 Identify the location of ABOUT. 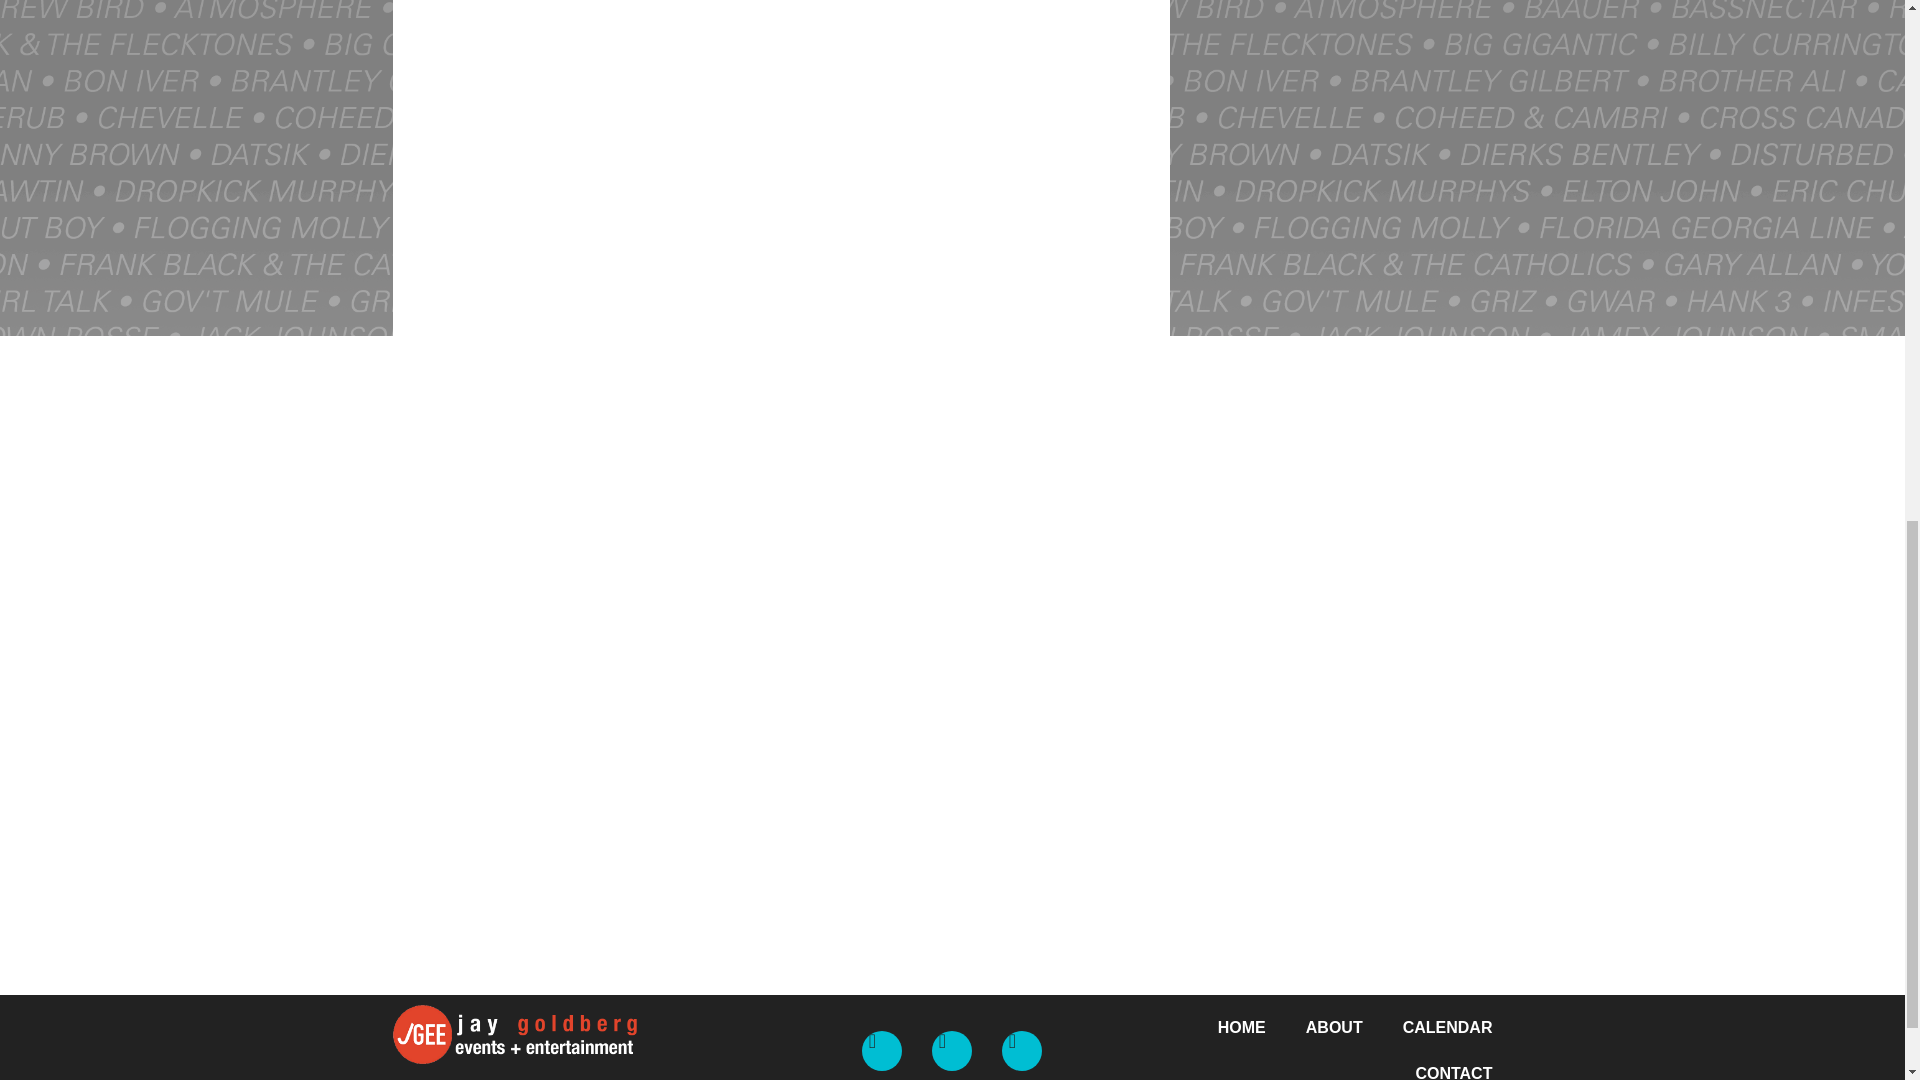
(1334, 1028).